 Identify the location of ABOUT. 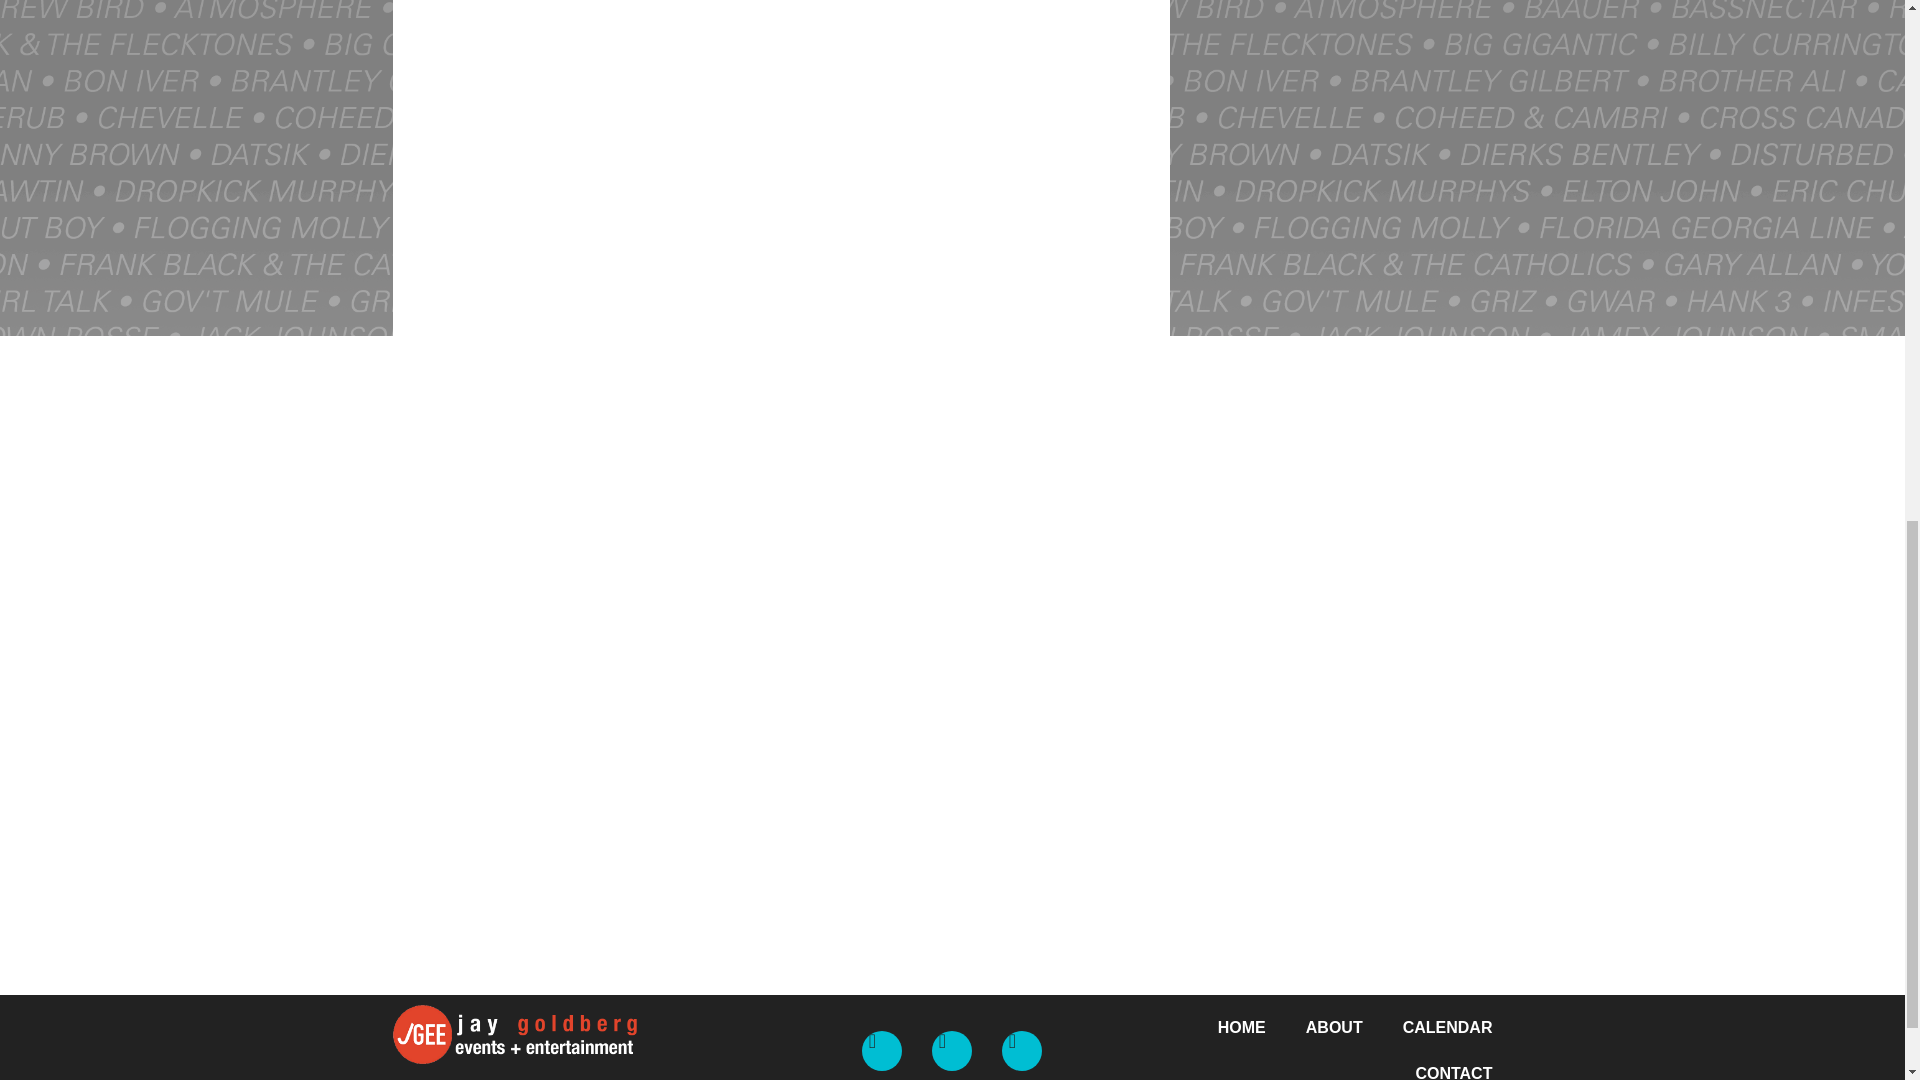
(1334, 1028).